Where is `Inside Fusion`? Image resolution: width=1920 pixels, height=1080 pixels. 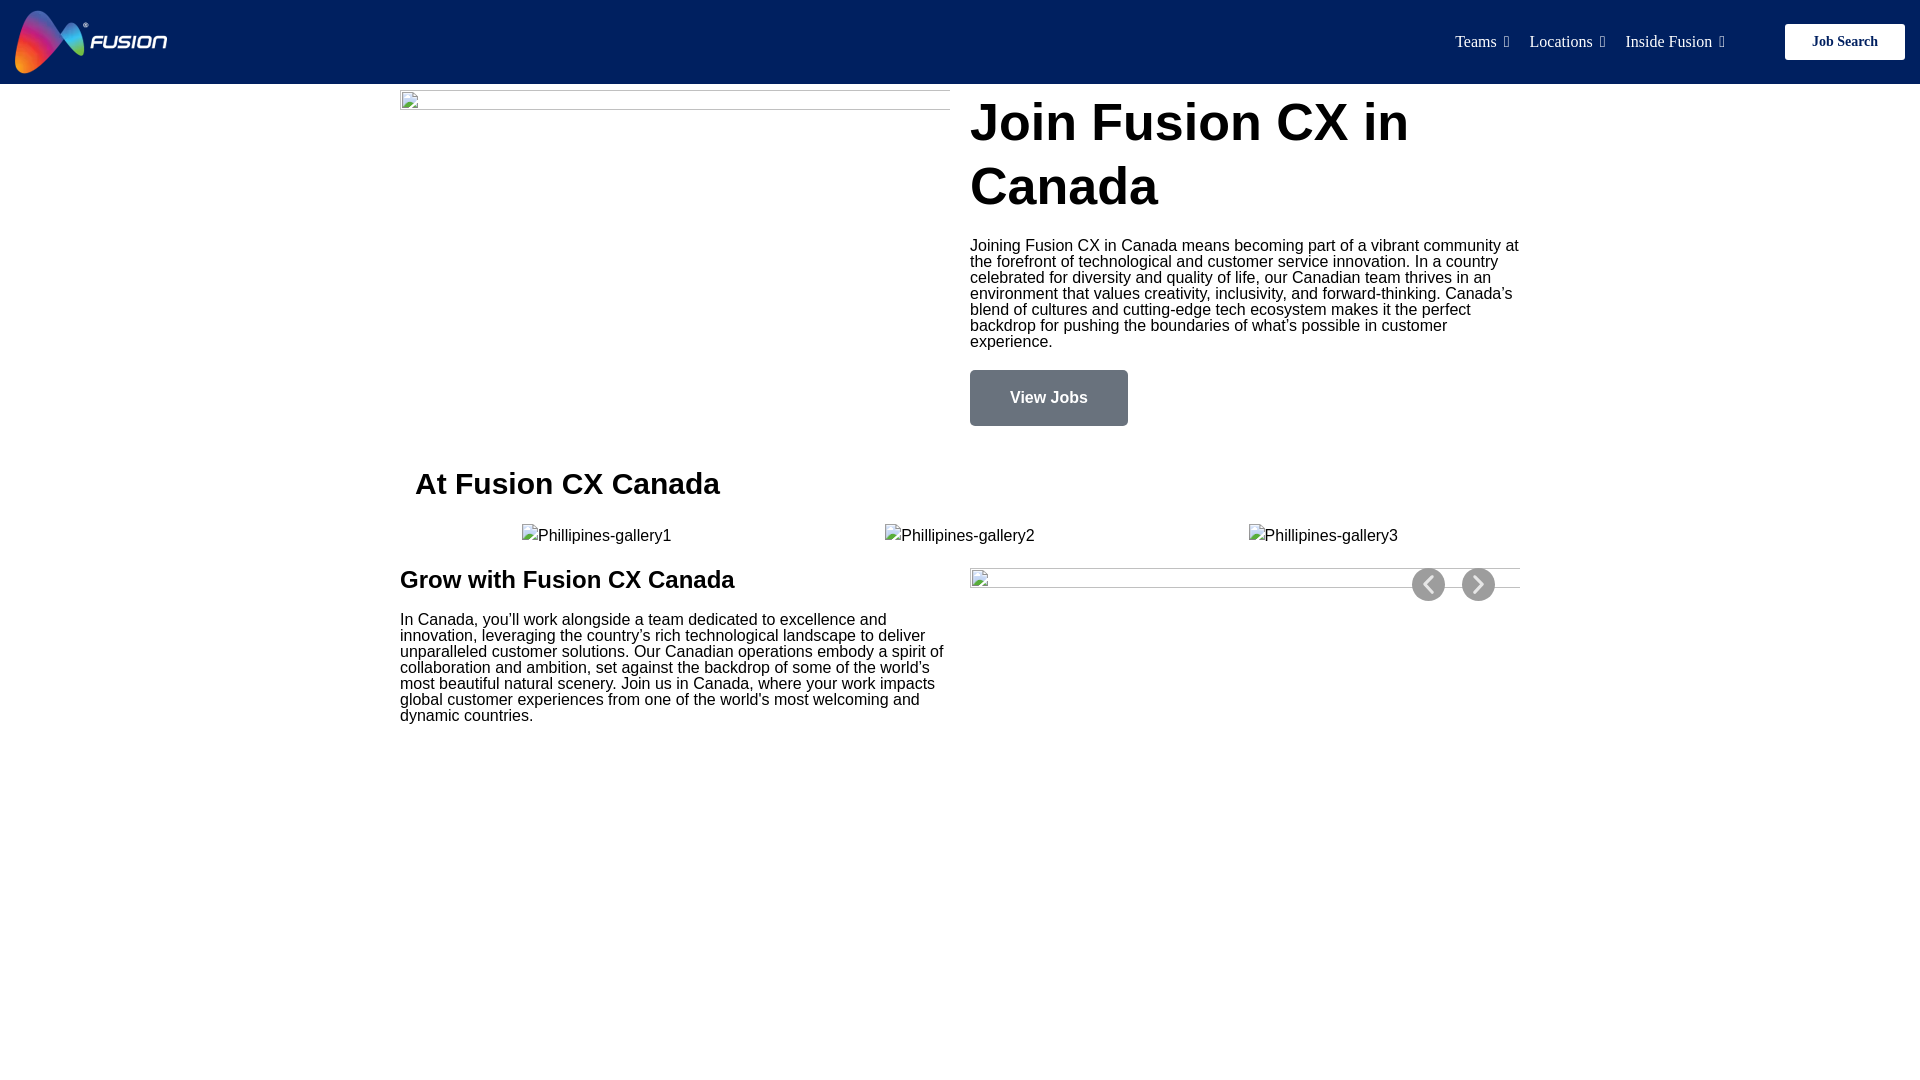 Inside Fusion is located at coordinates (1674, 41).